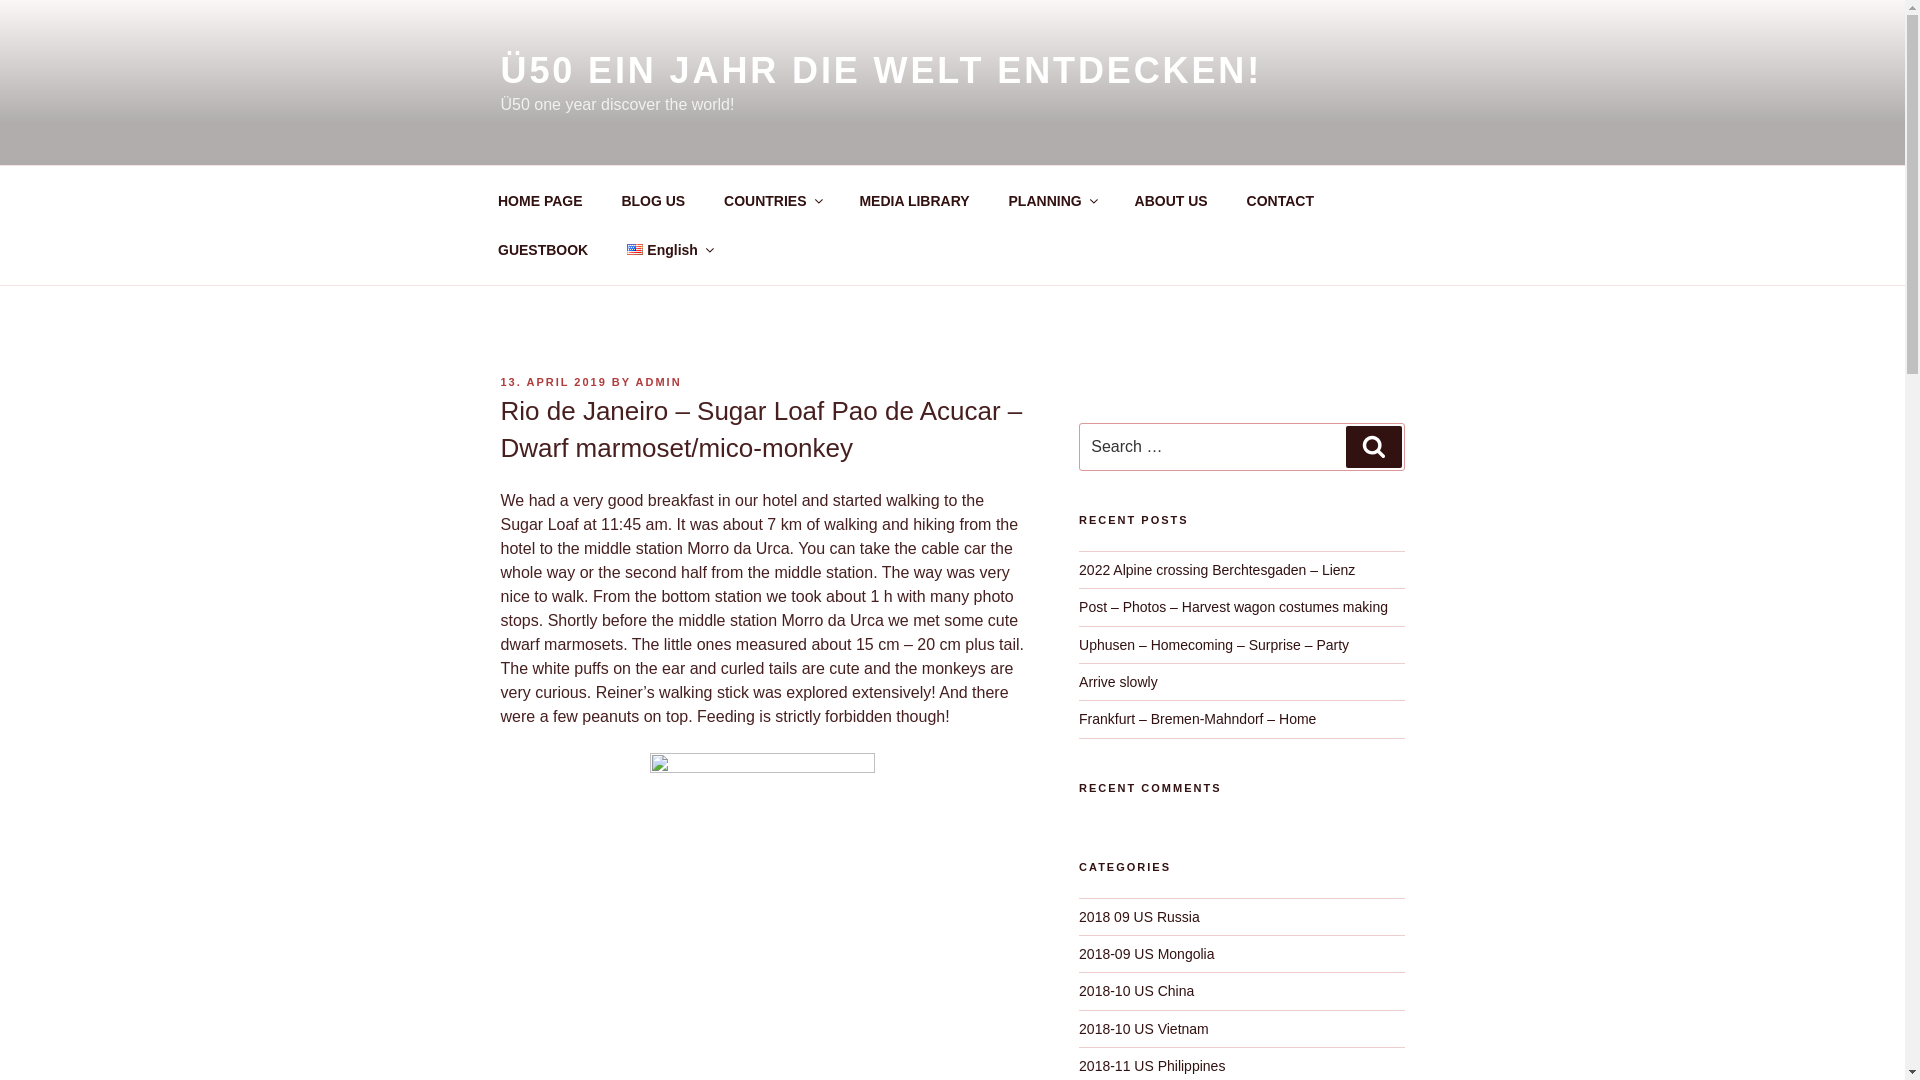 The height and width of the screenshot is (1080, 1920). Describe the element at coordinates (670, 250) in the screenshot. I see `English` at that location.